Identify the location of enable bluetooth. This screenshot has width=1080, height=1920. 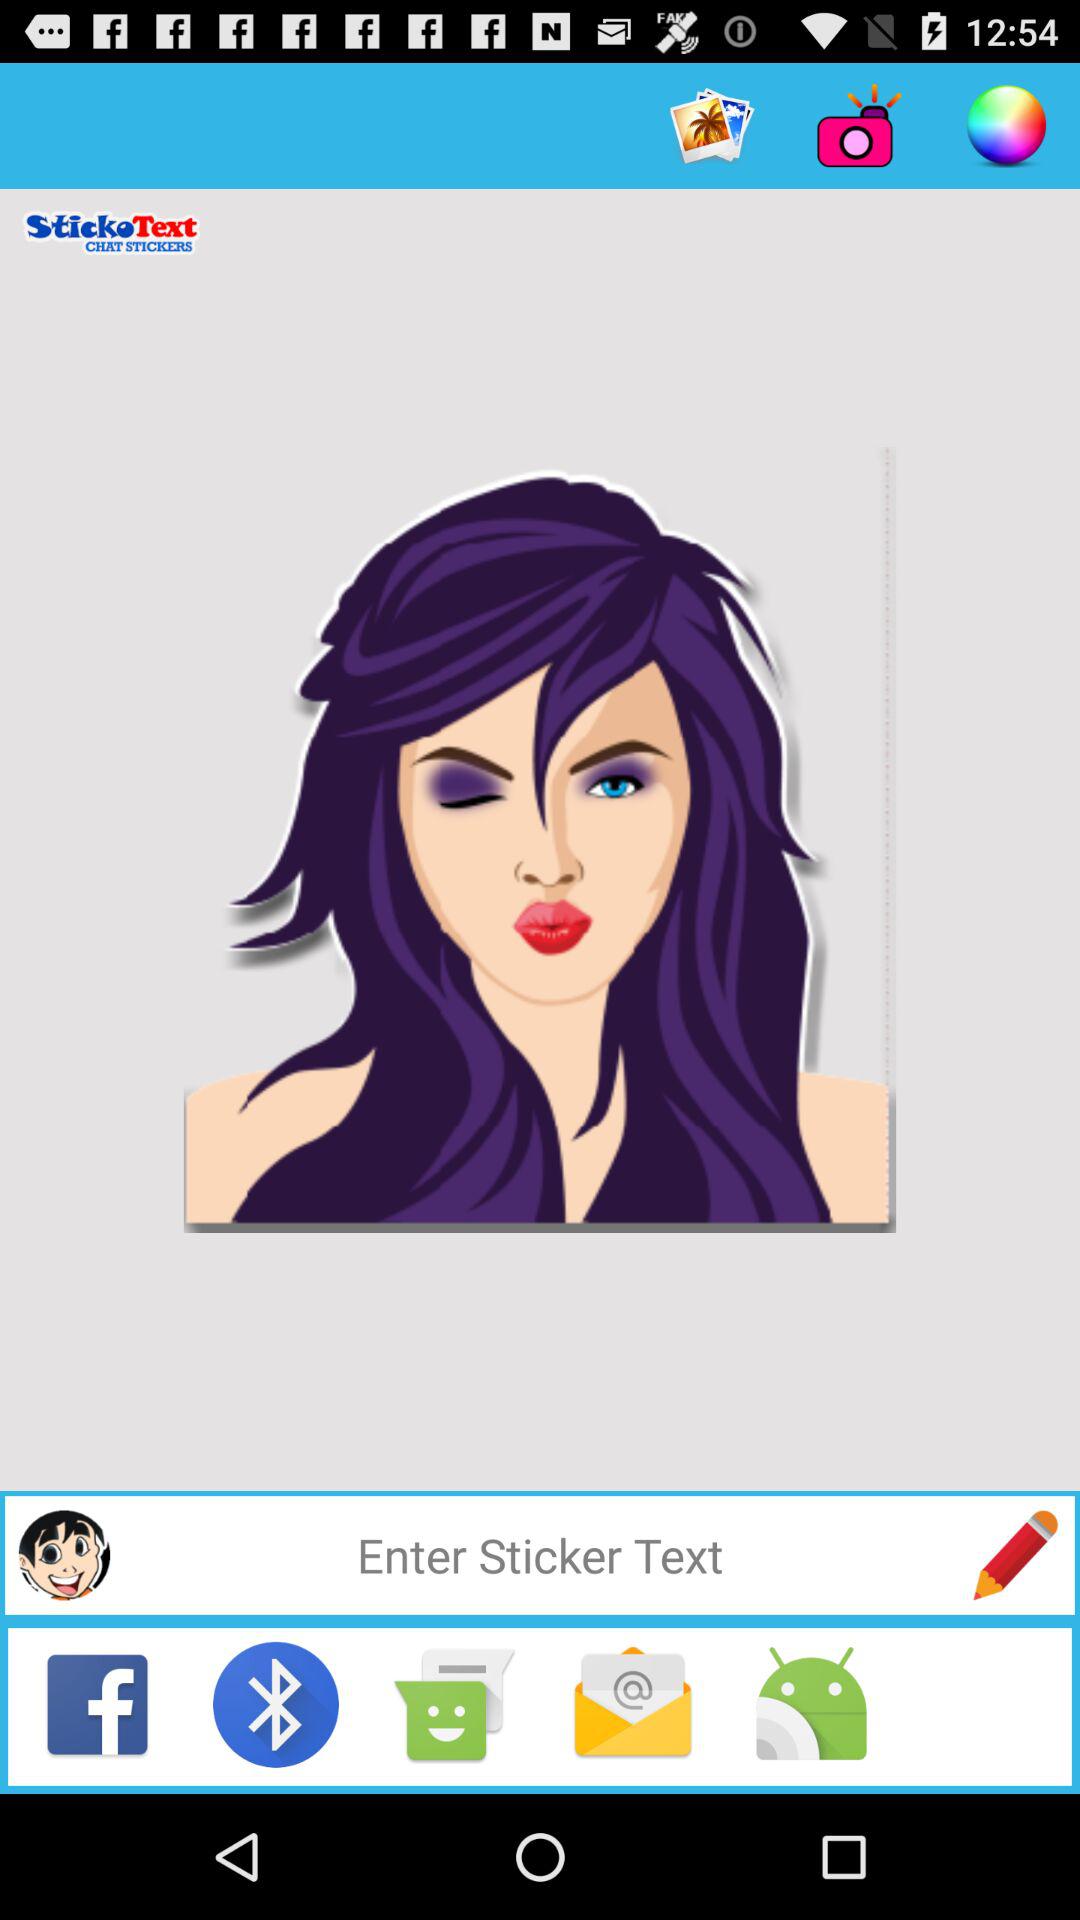
(276, 1704).